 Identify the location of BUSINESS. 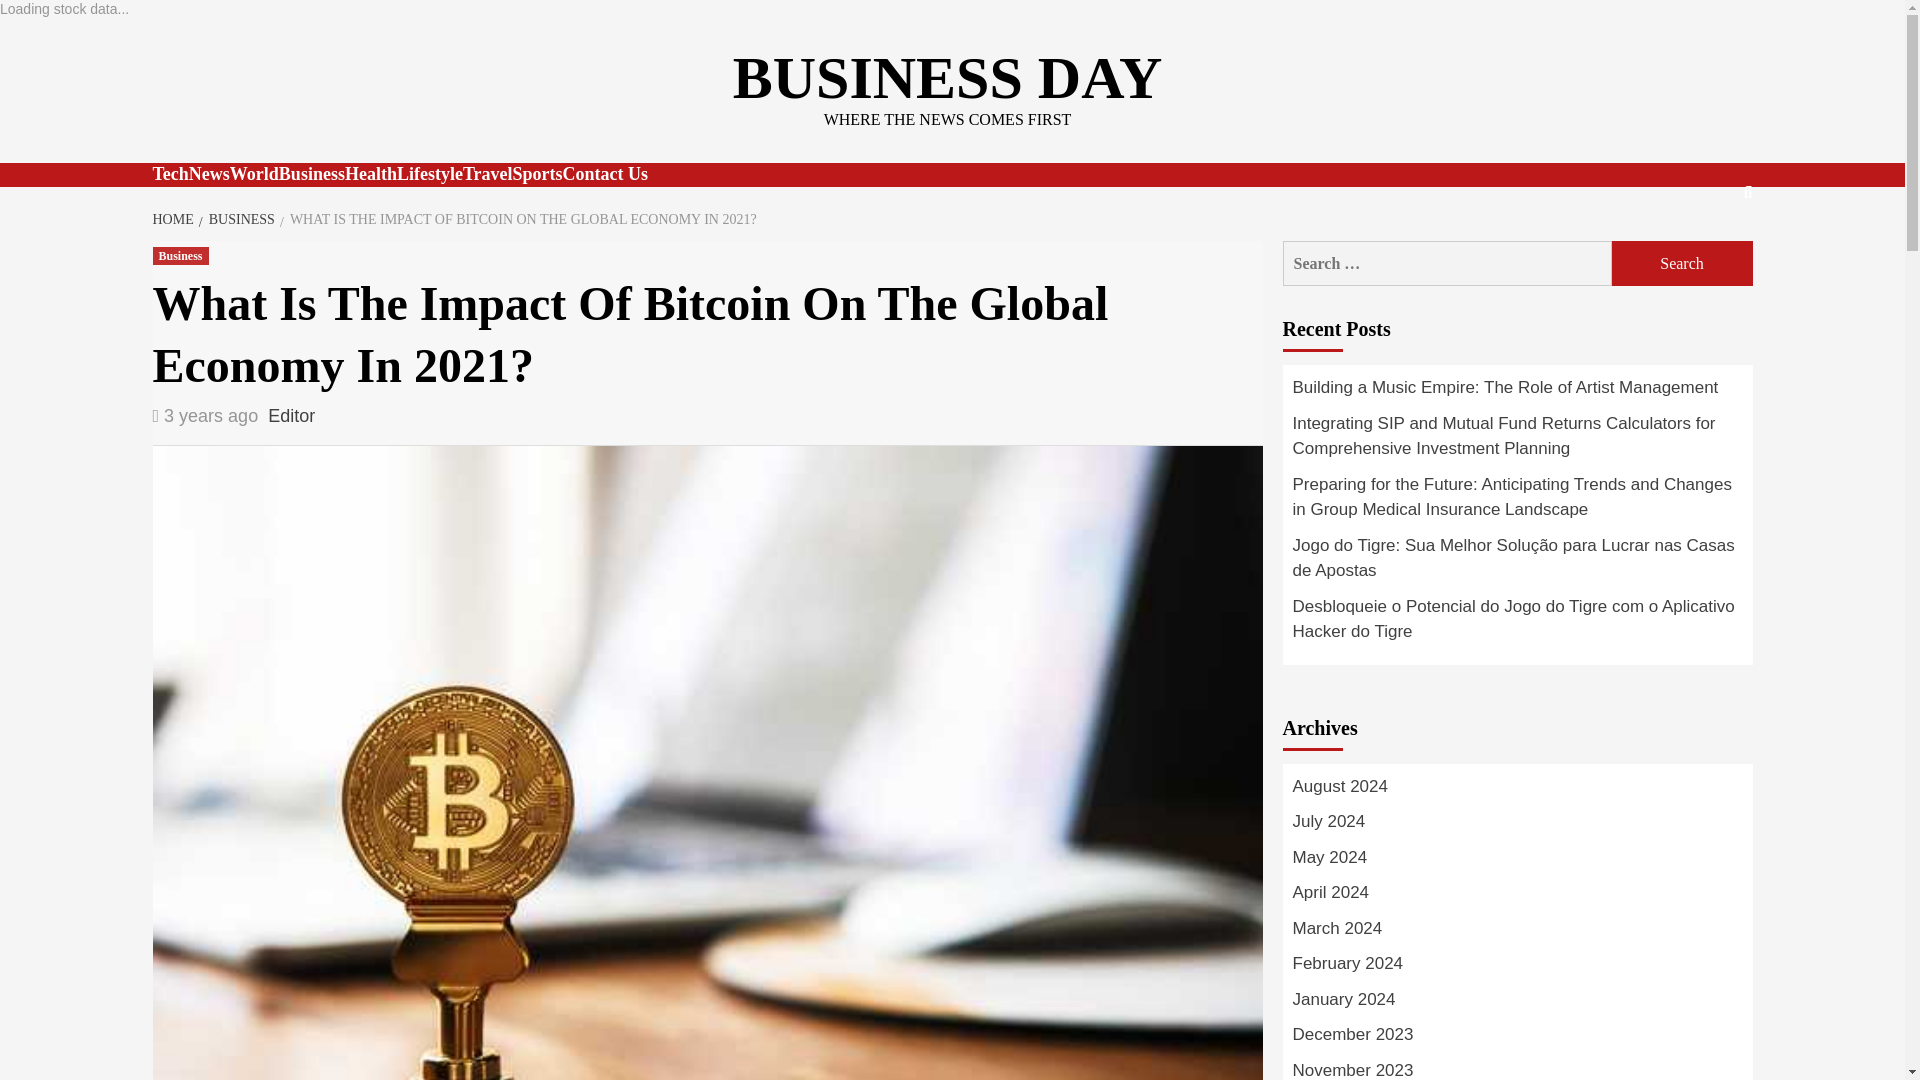
(240, 218).